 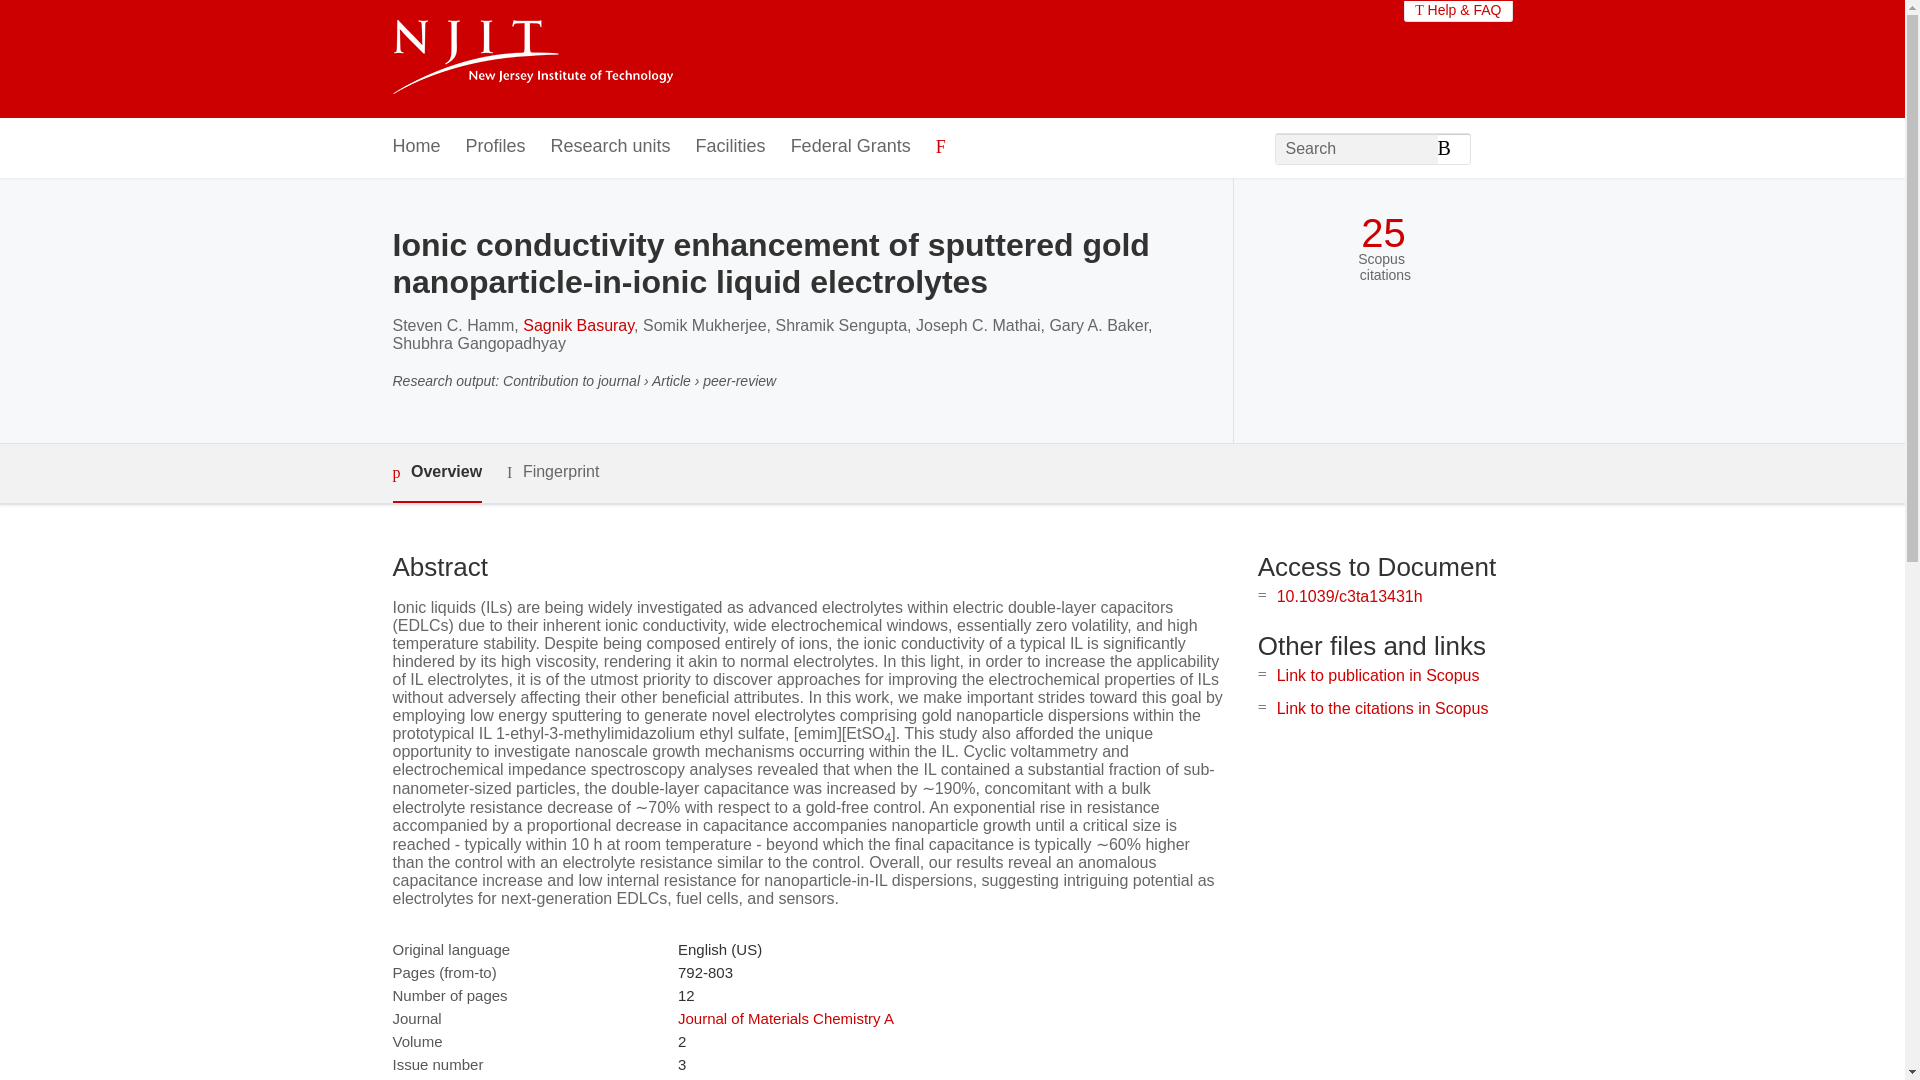 What do you see at coordinates (610, 147) in the screenshot?
I see `Research units` at bounding box center [610, 147].